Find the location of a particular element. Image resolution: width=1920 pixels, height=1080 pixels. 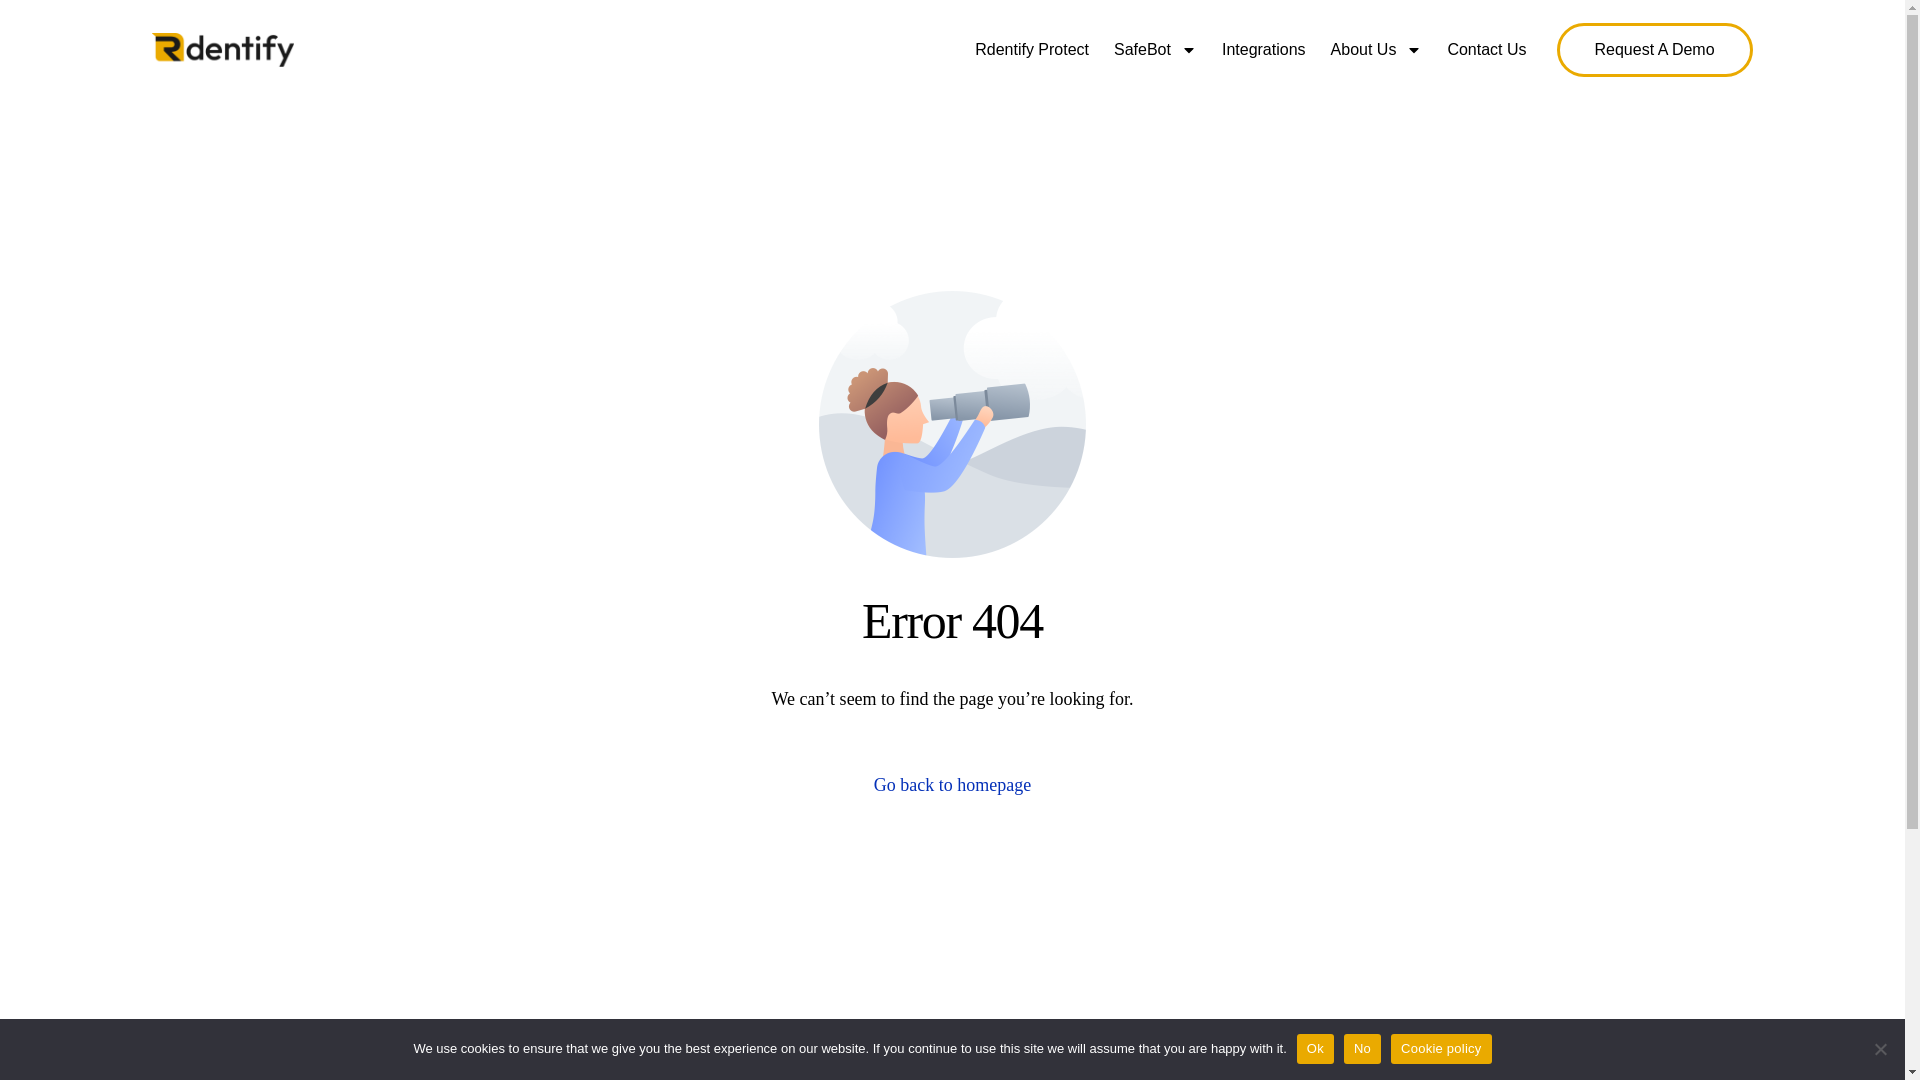

Rdentify Protect is located at coordinates (1032, 49).